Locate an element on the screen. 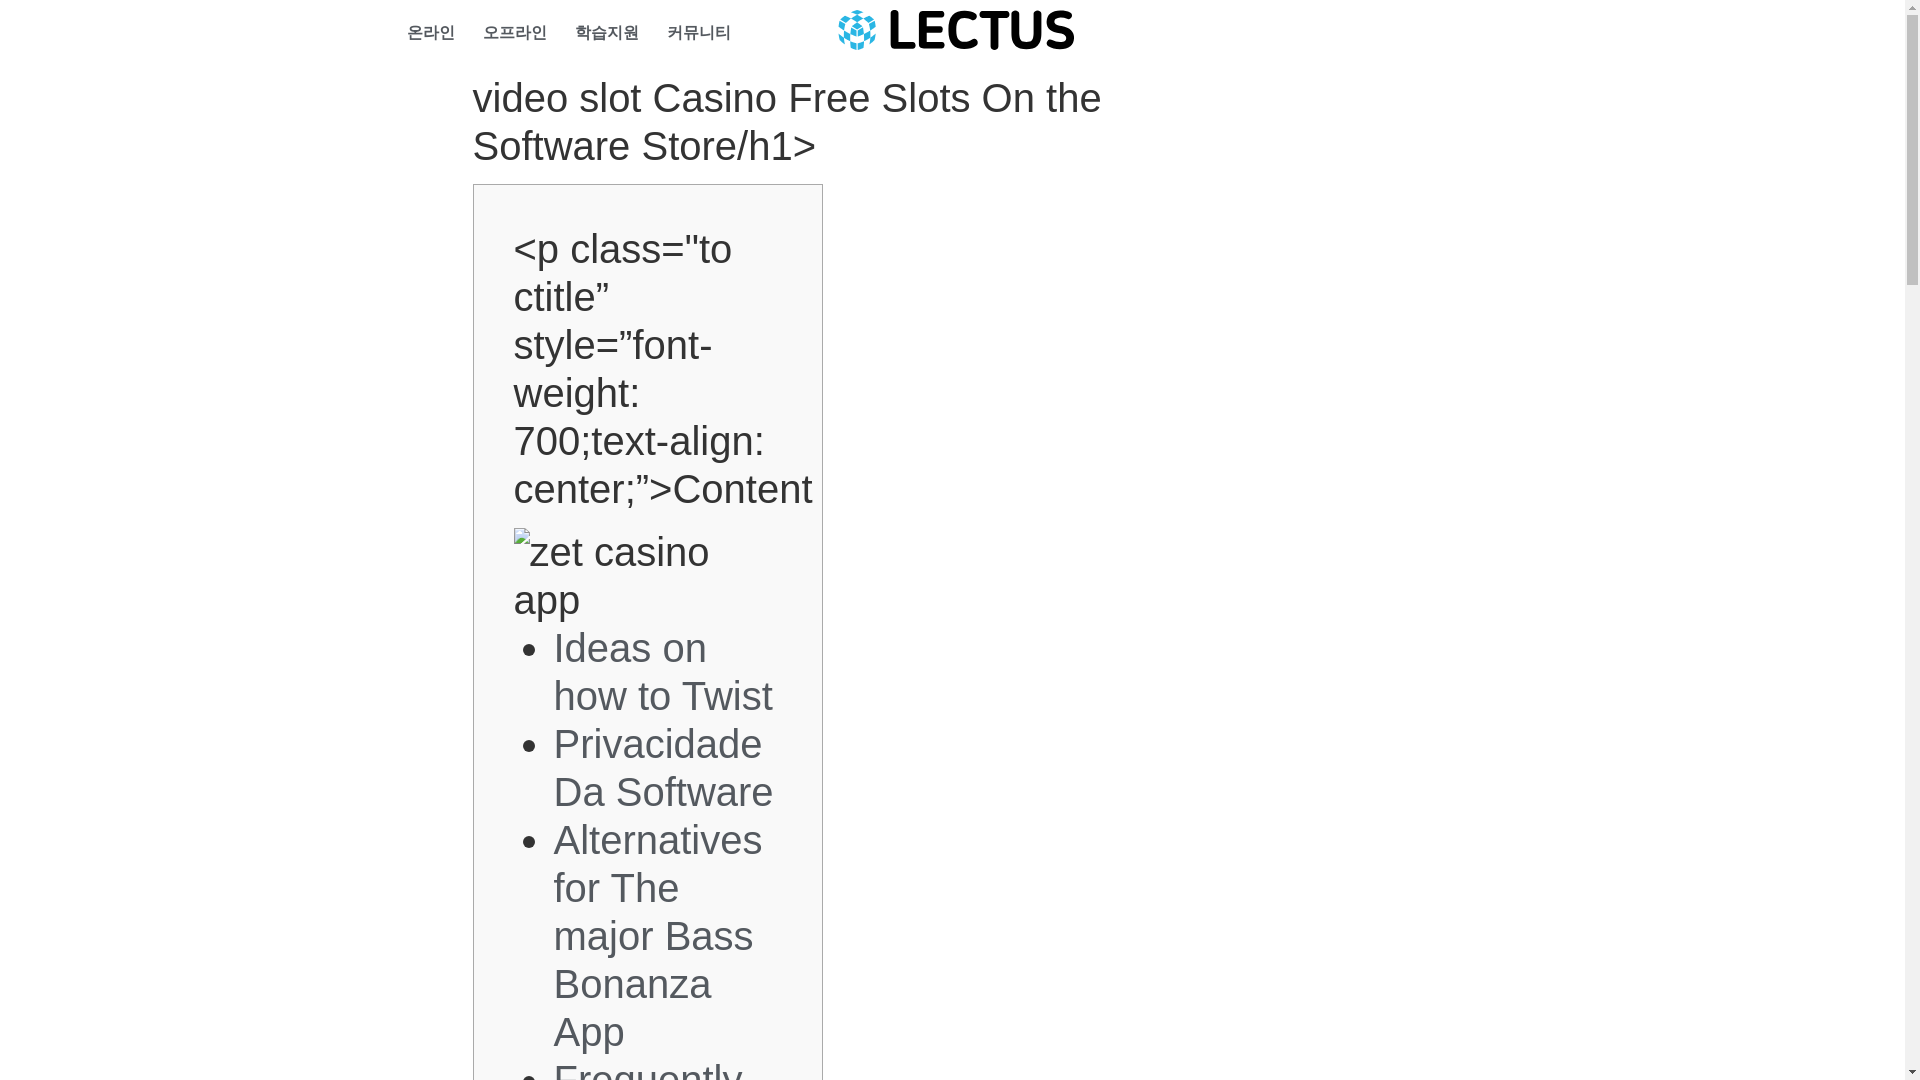  Frequently asked questions In the Sweet Bonanza is located at coordinates (662, 1069).